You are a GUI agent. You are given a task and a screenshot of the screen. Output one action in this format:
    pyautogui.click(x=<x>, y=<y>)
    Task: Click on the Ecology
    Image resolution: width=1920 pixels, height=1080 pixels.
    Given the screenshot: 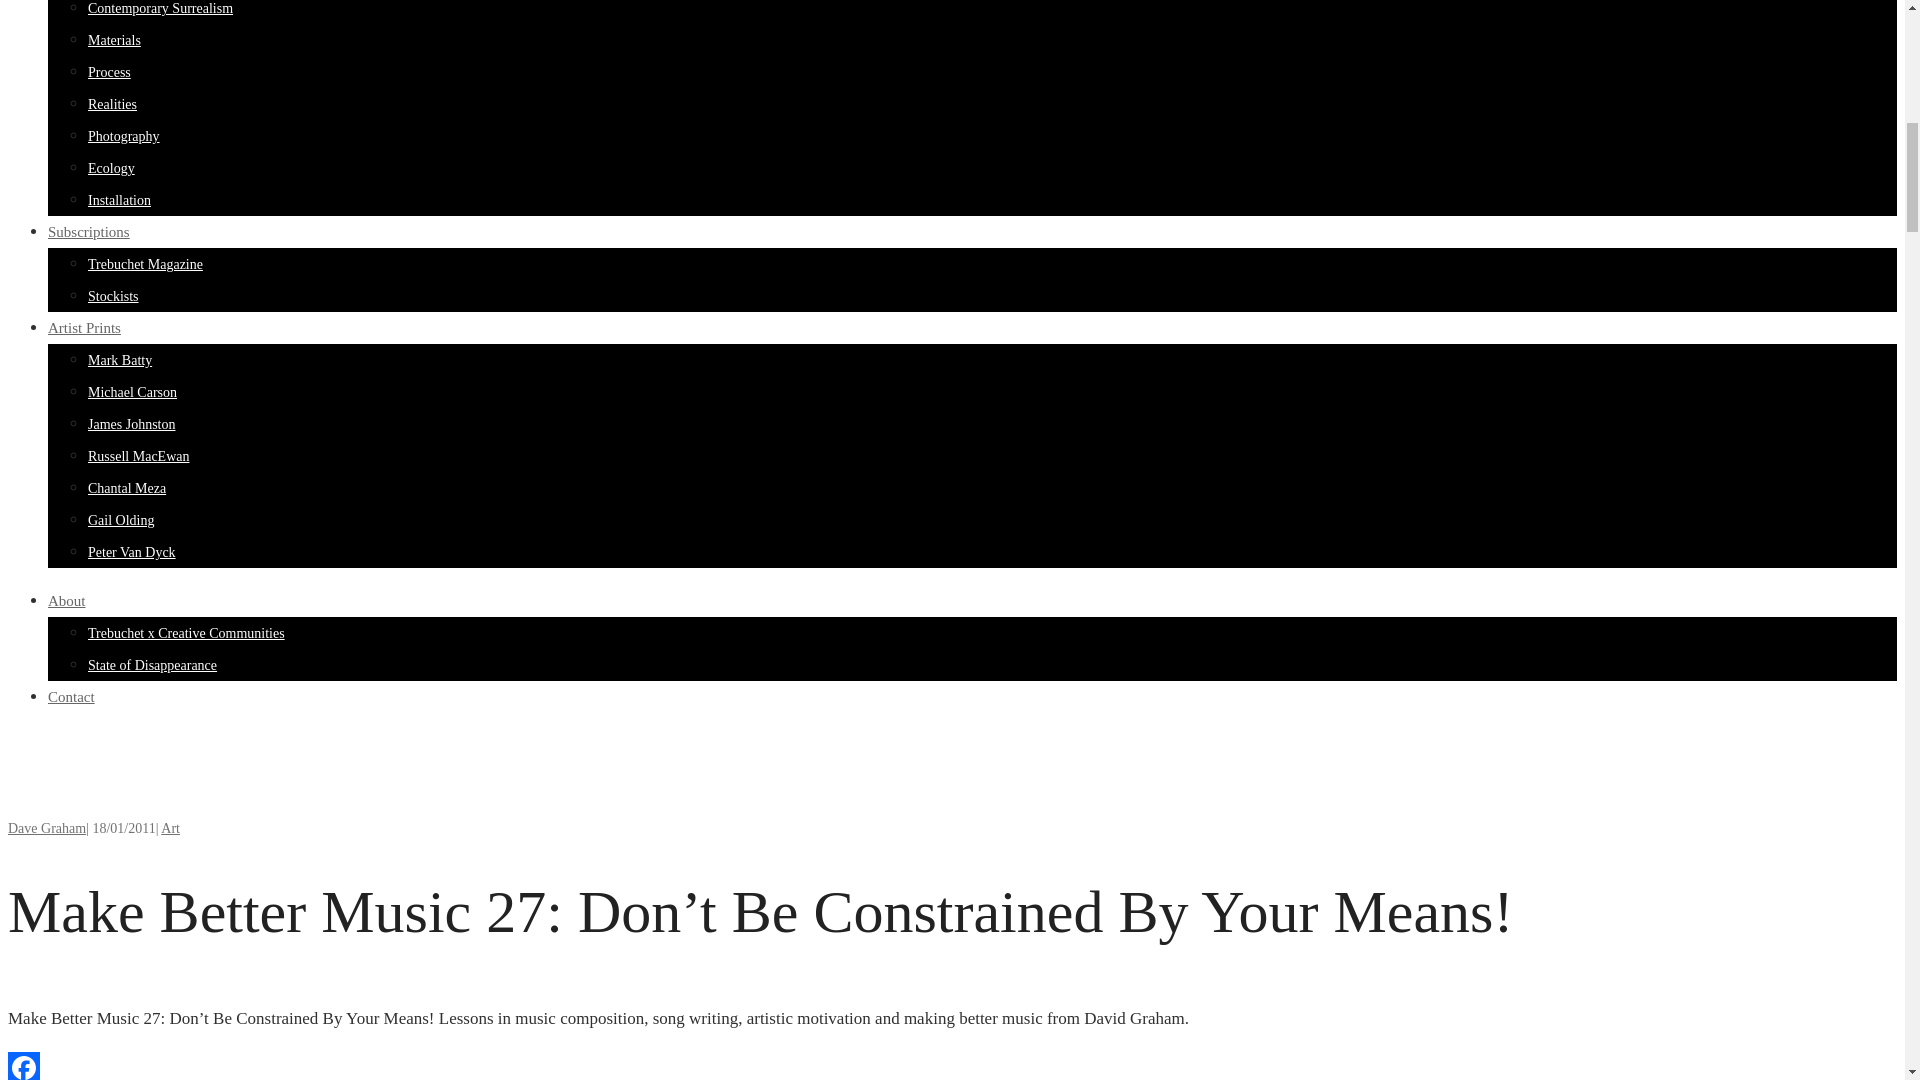 What is the action you would take?
    pyautogui.click(x=111, y=168)
    